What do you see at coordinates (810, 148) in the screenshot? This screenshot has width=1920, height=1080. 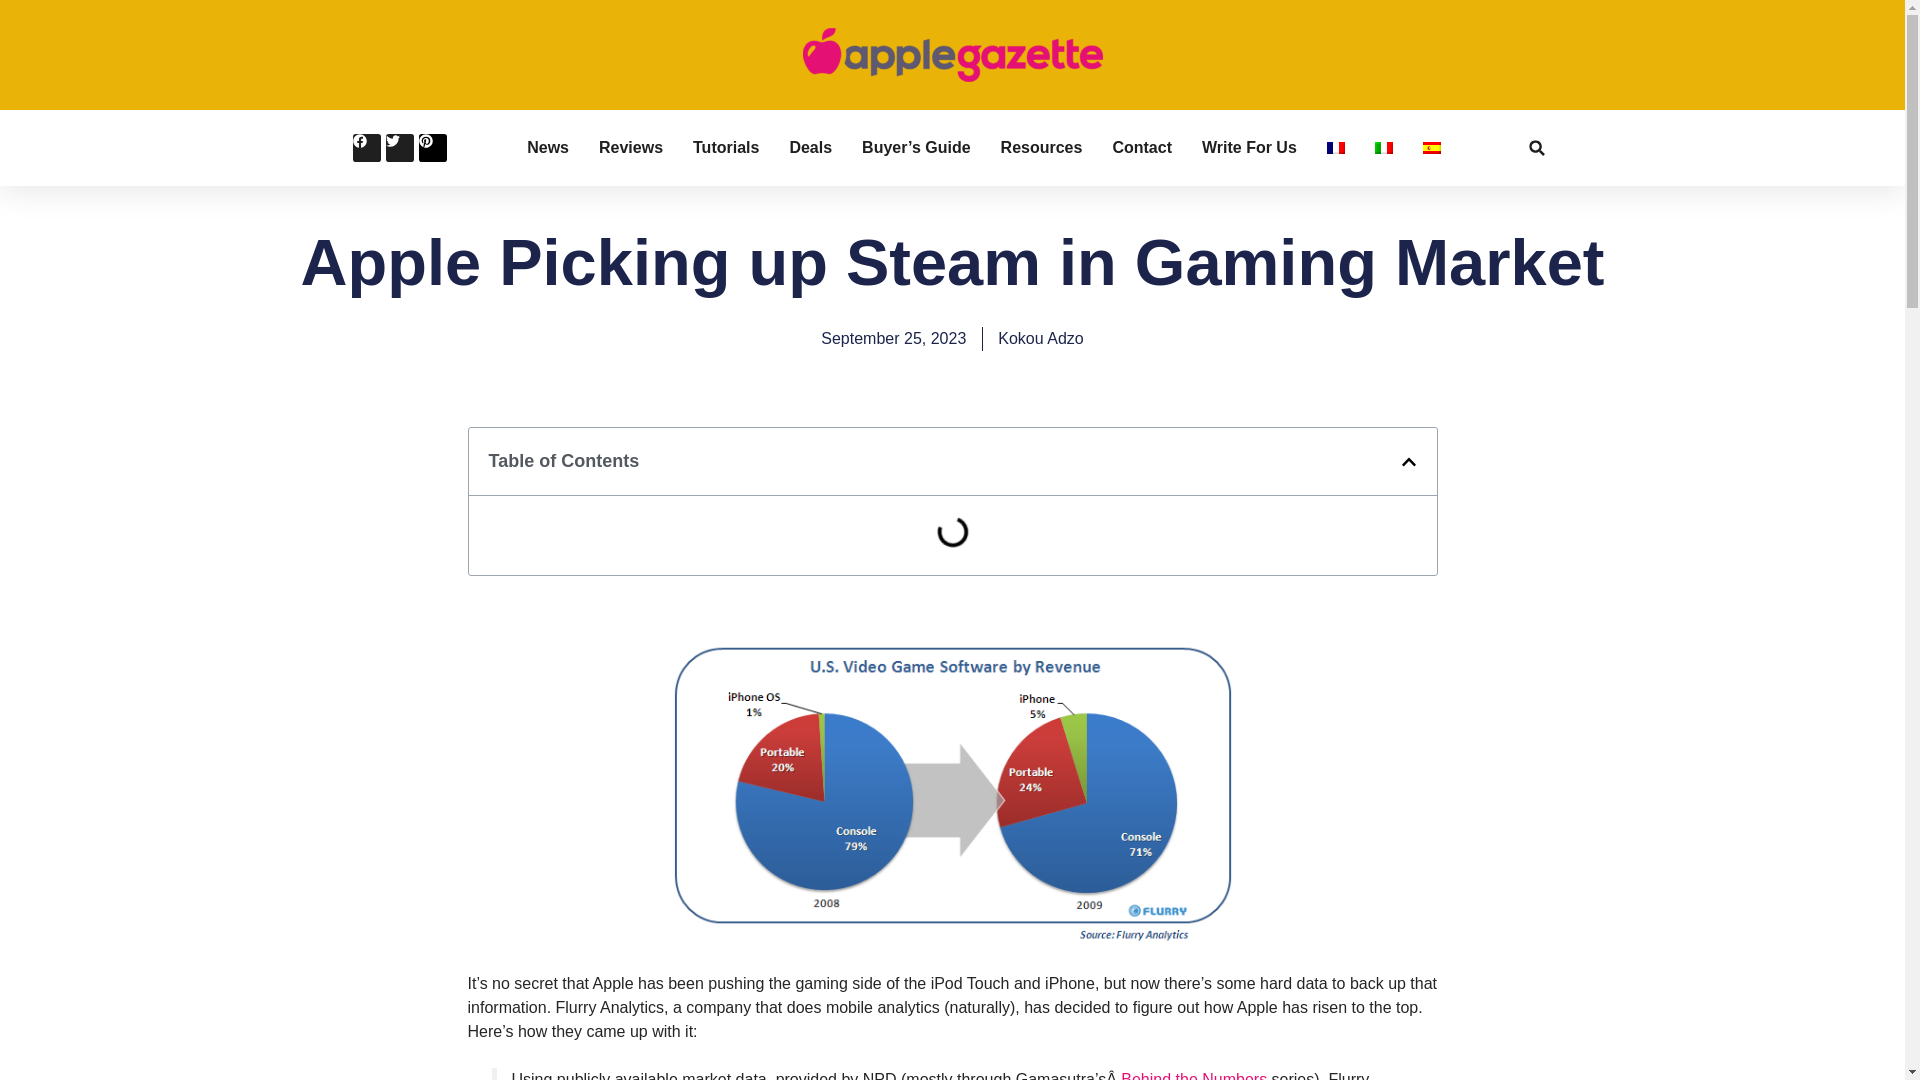 I see `Deals` at bounding box center [810, 148].